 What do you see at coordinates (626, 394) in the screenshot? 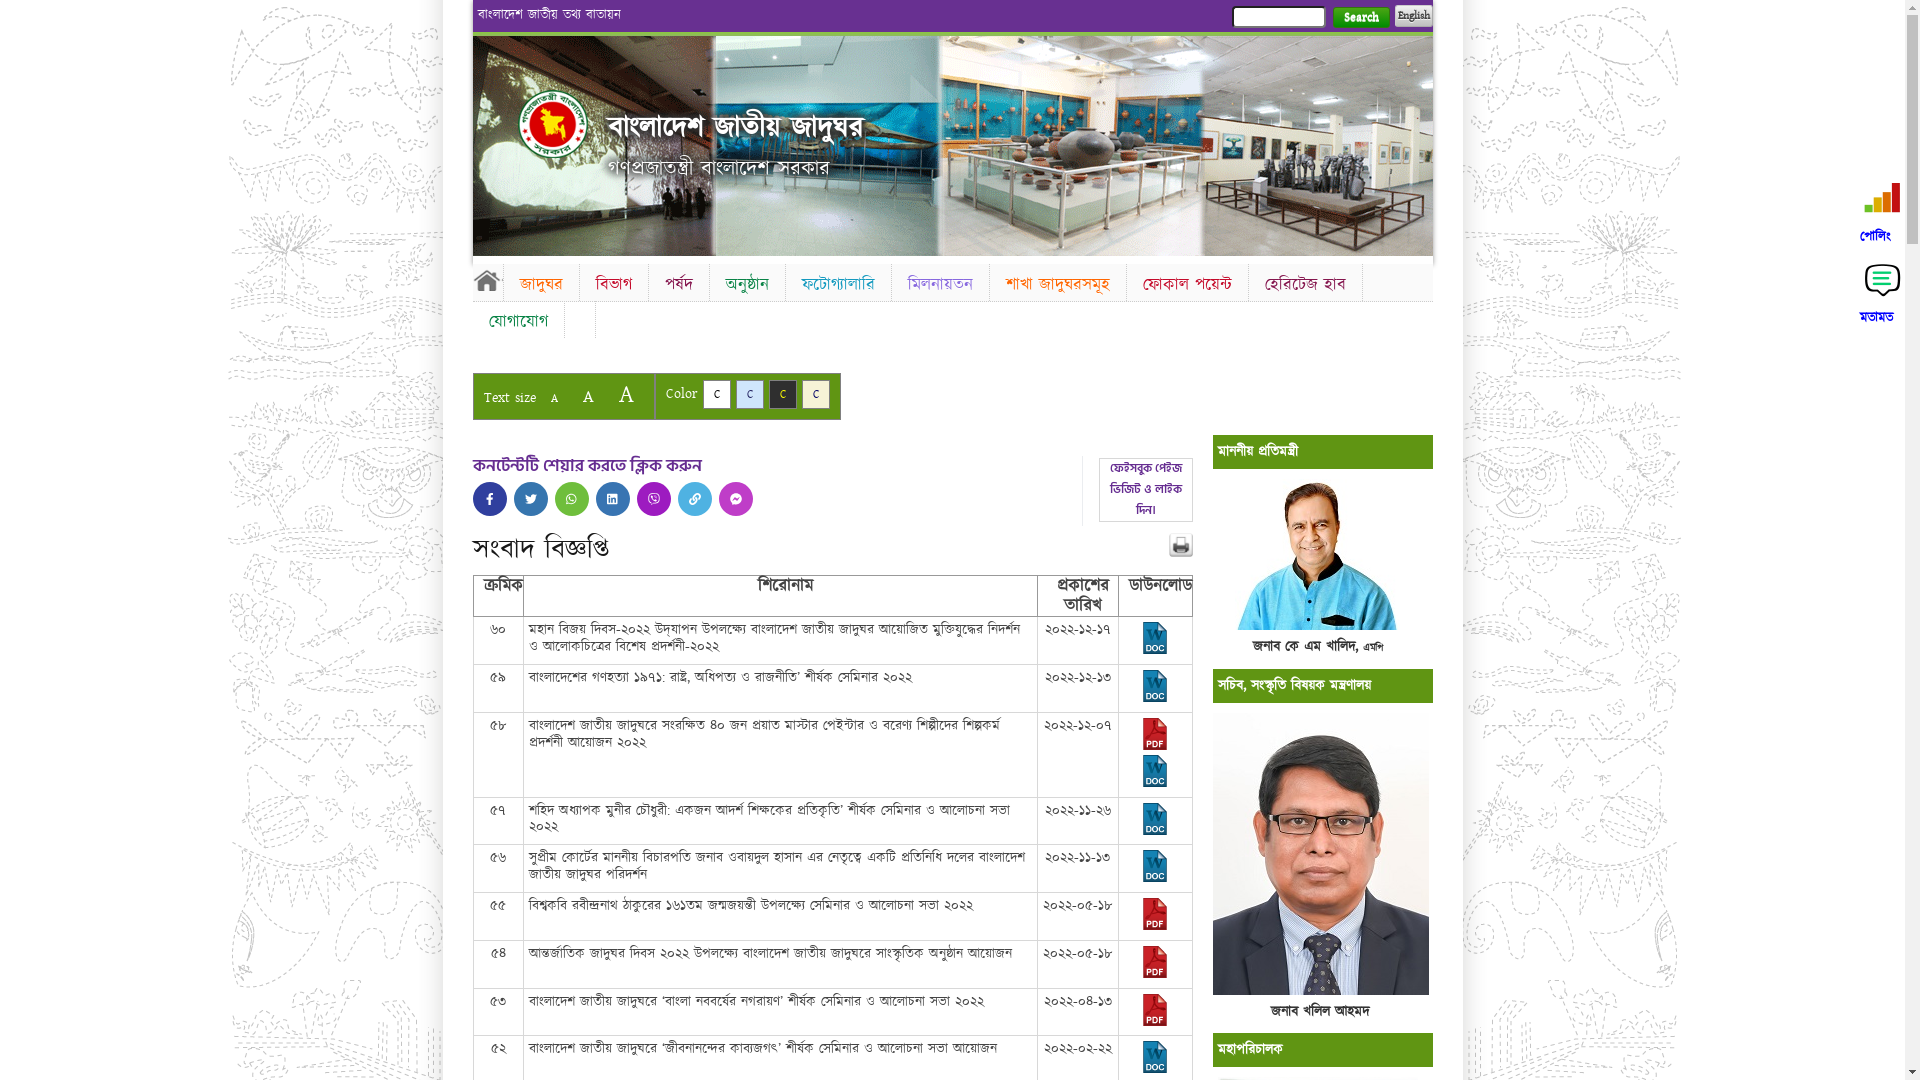
I see `A` at bounding box center [626, 394].